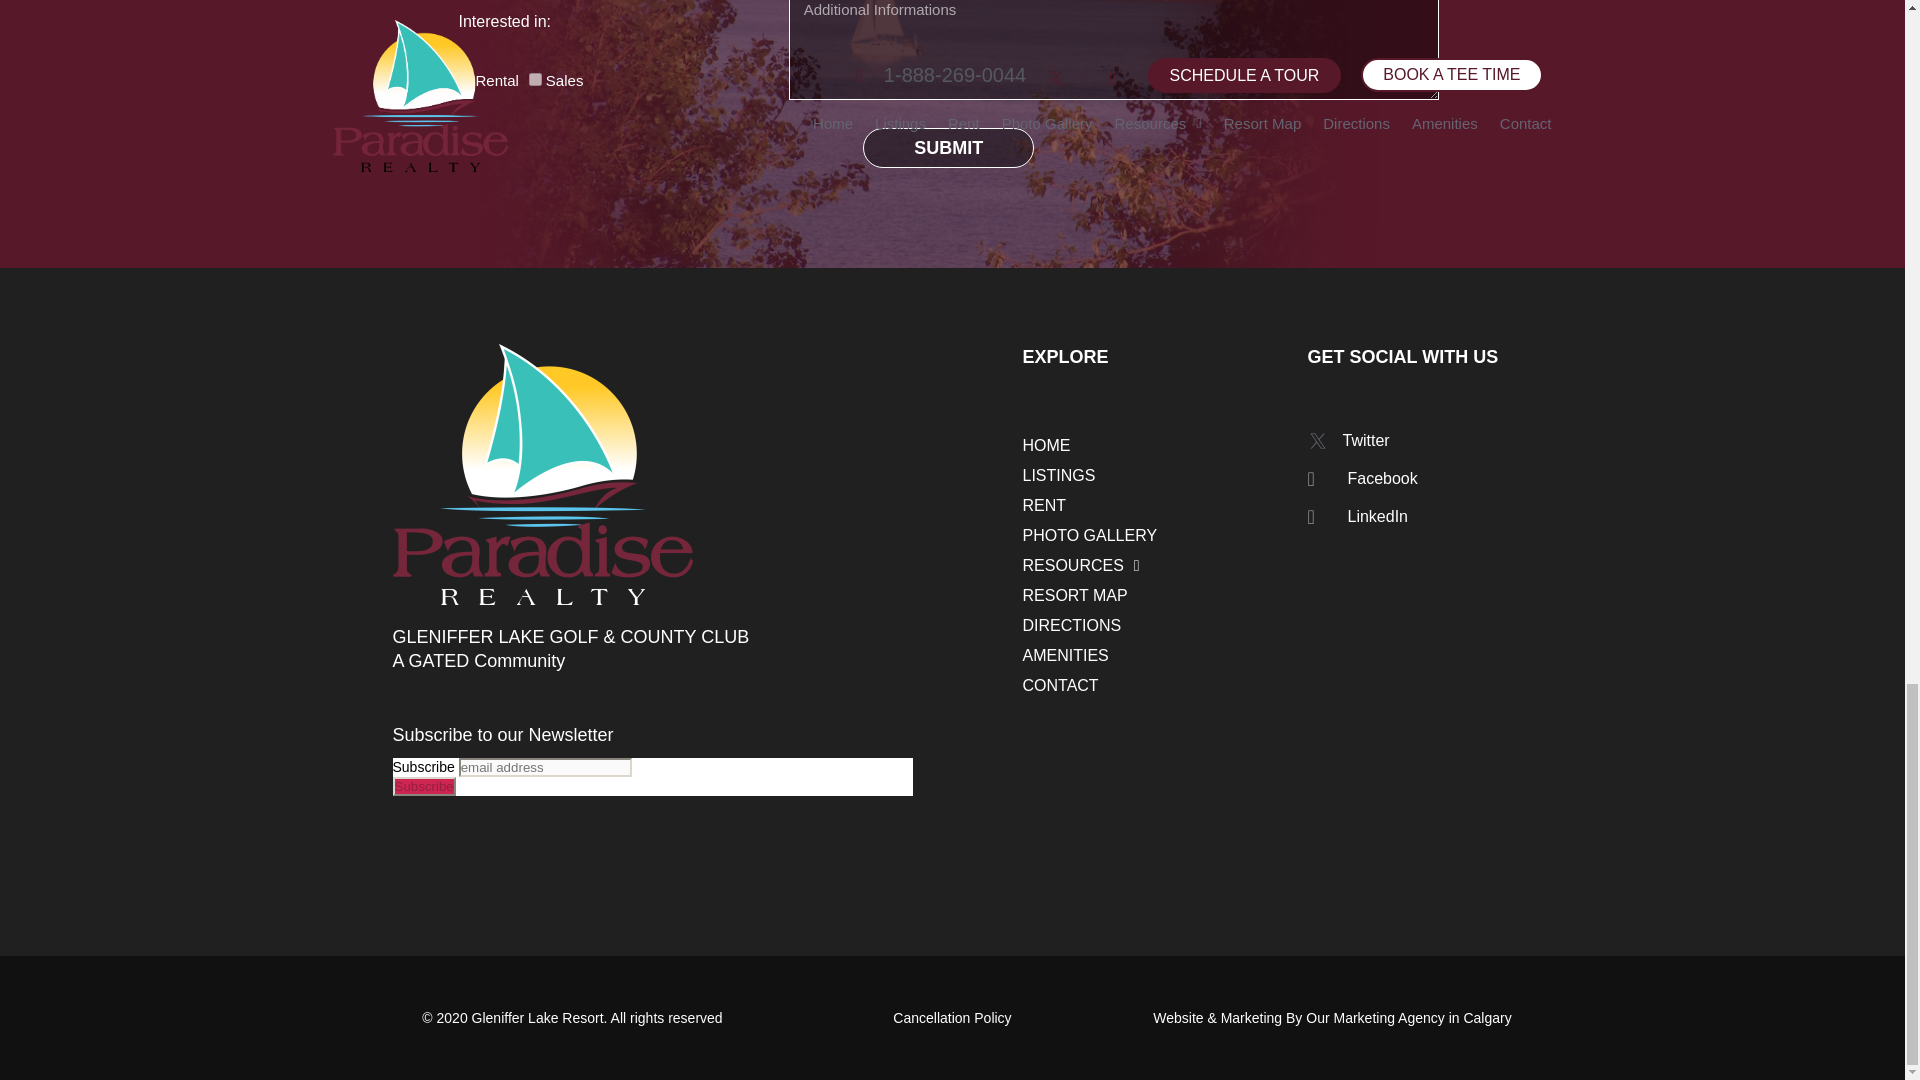 The height and width of the screenshot is (1080, 1920). What do you see at coordinates (464, 80) in the screenshot?
I see `Rental` at bounding box center [464, 80].